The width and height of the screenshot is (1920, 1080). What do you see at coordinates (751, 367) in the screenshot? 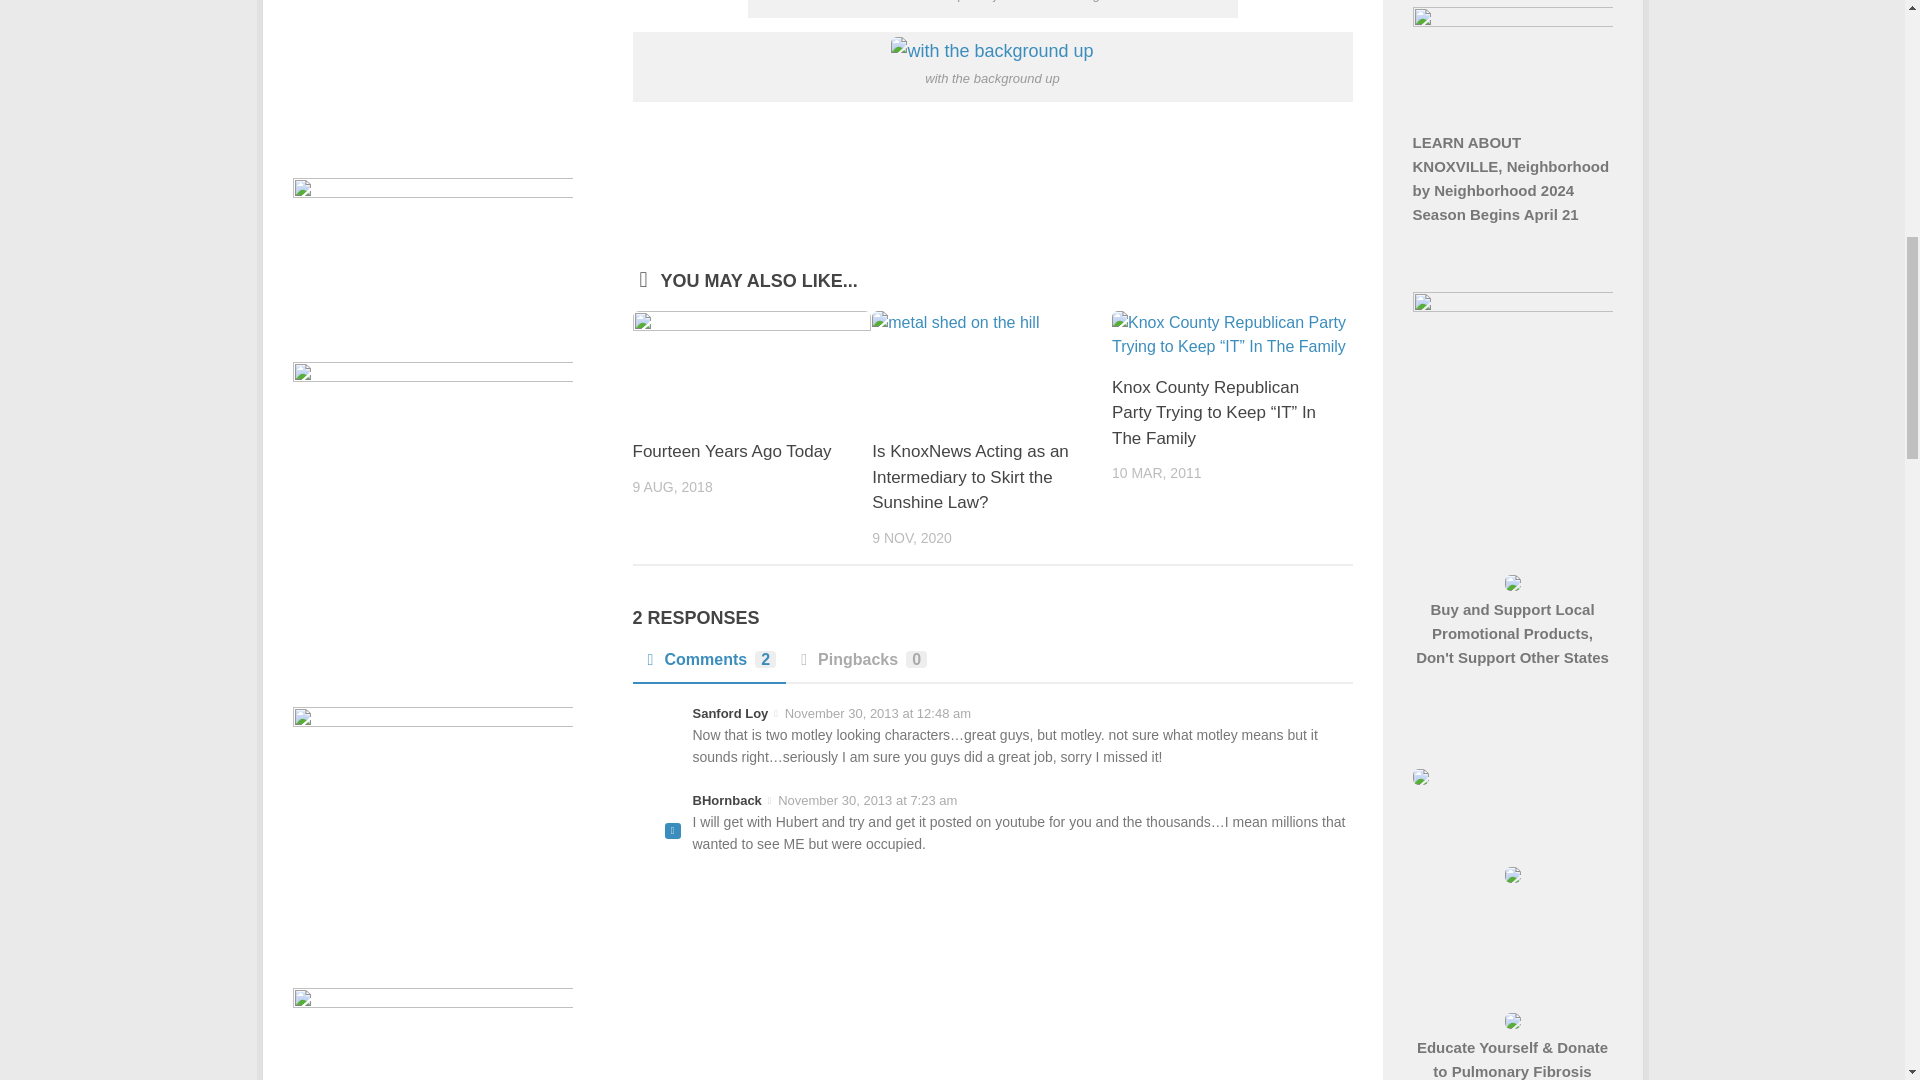
I see `Fourteen Years Ago Today` at bounding box center [751, 367].